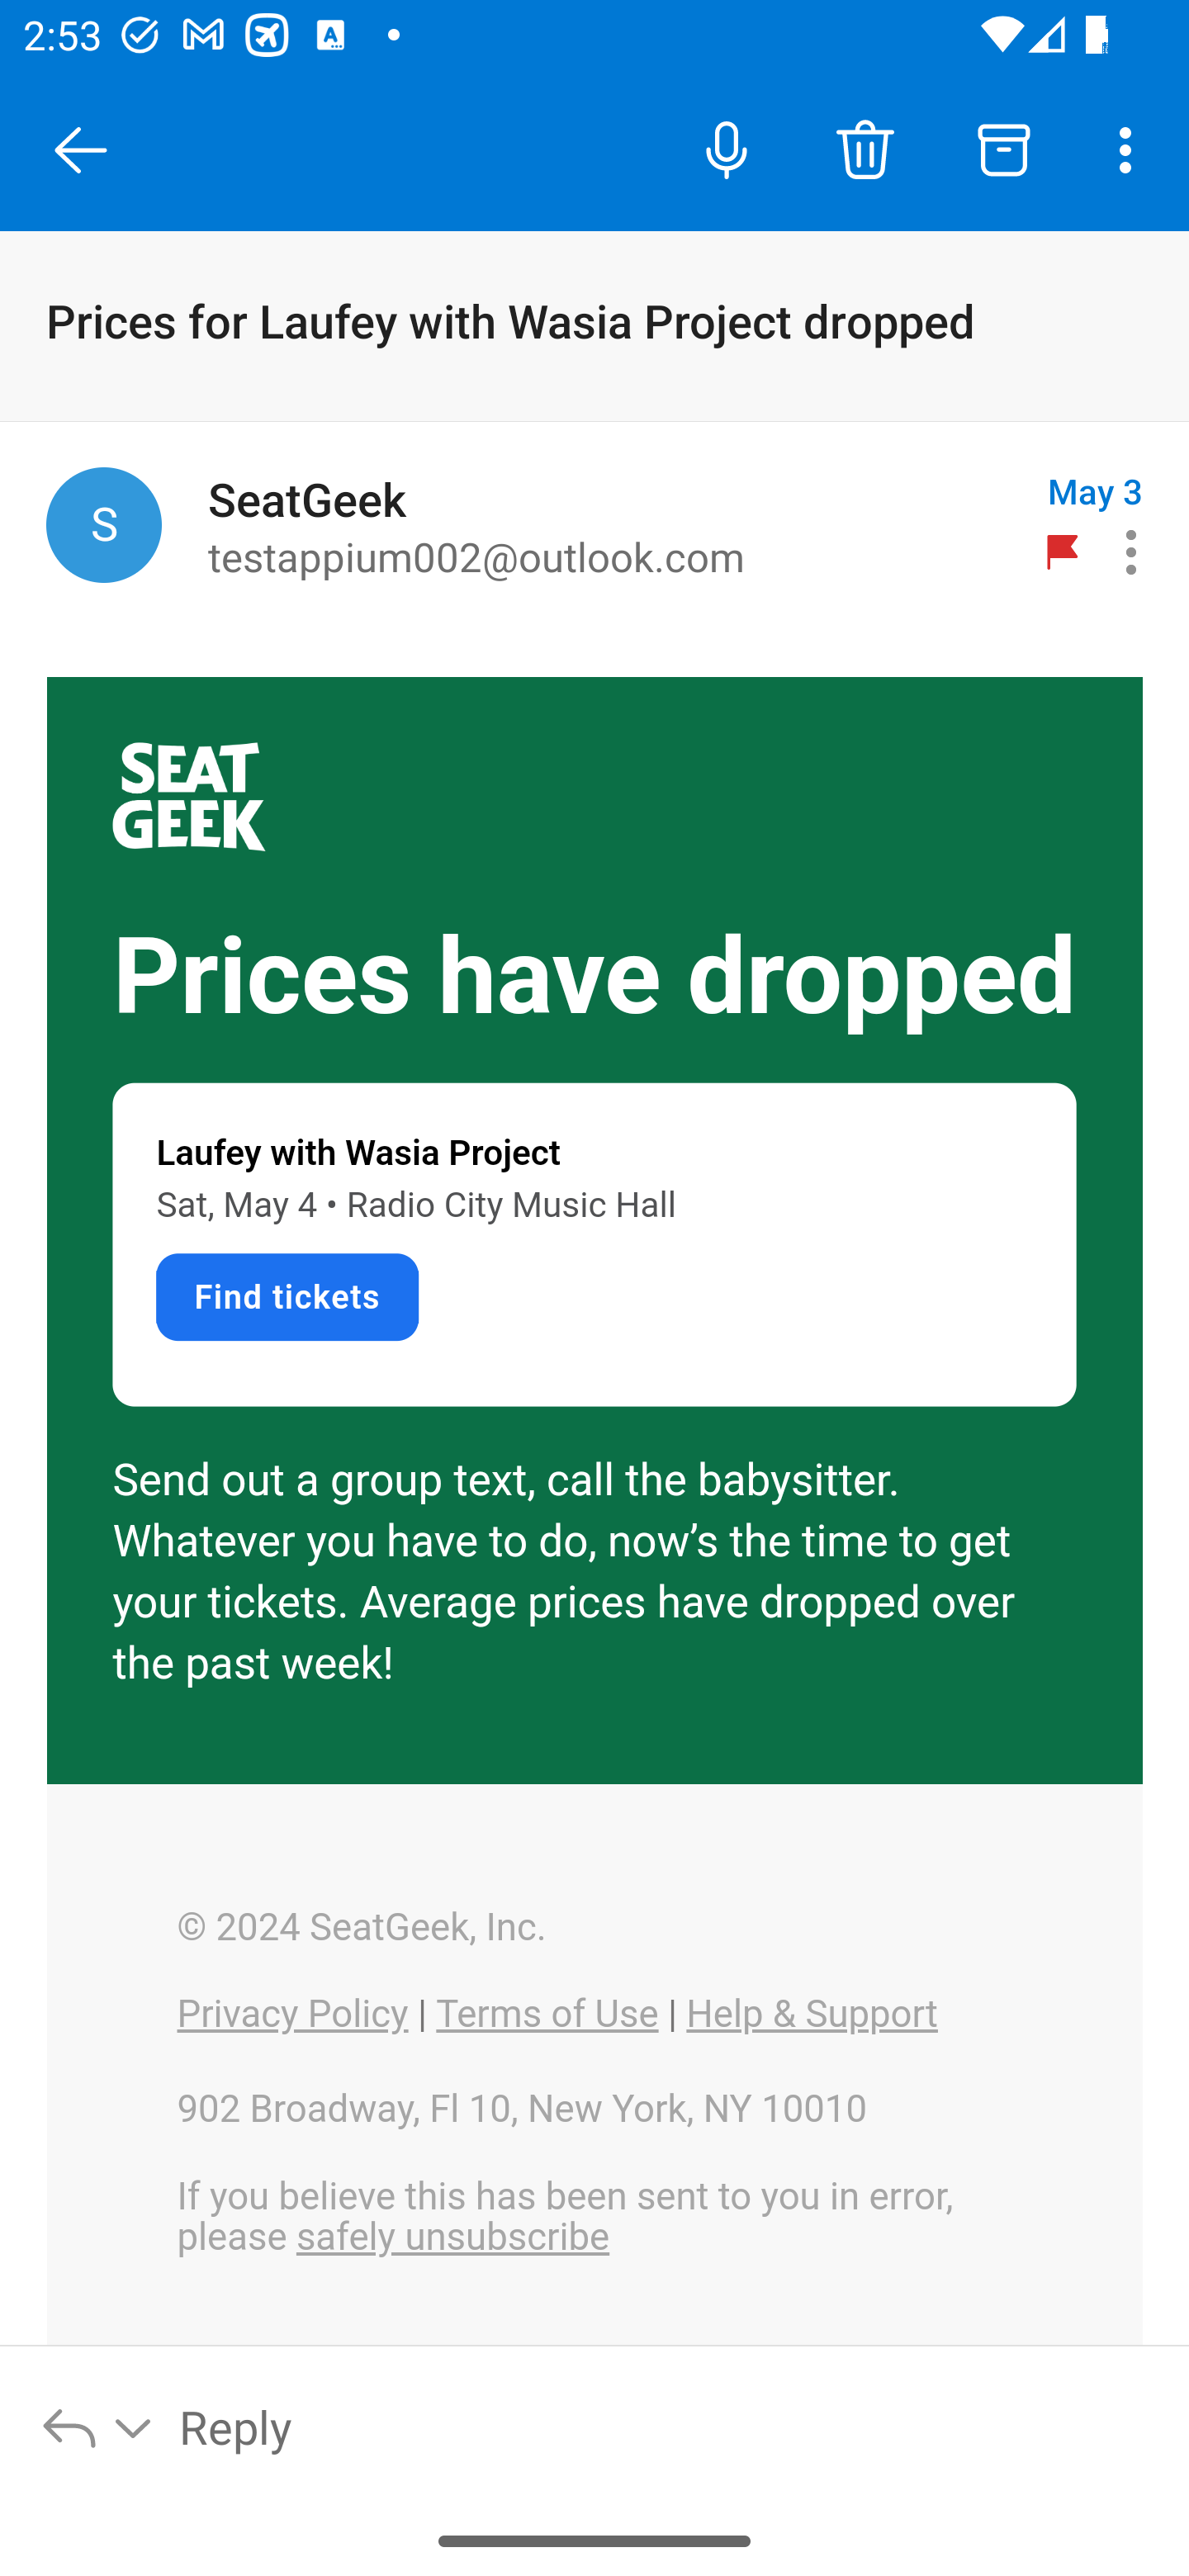 Image resolution: width=1189 pixels, height=2576 pixels. I want to click on Privacy Policy, so click(292, 2014).